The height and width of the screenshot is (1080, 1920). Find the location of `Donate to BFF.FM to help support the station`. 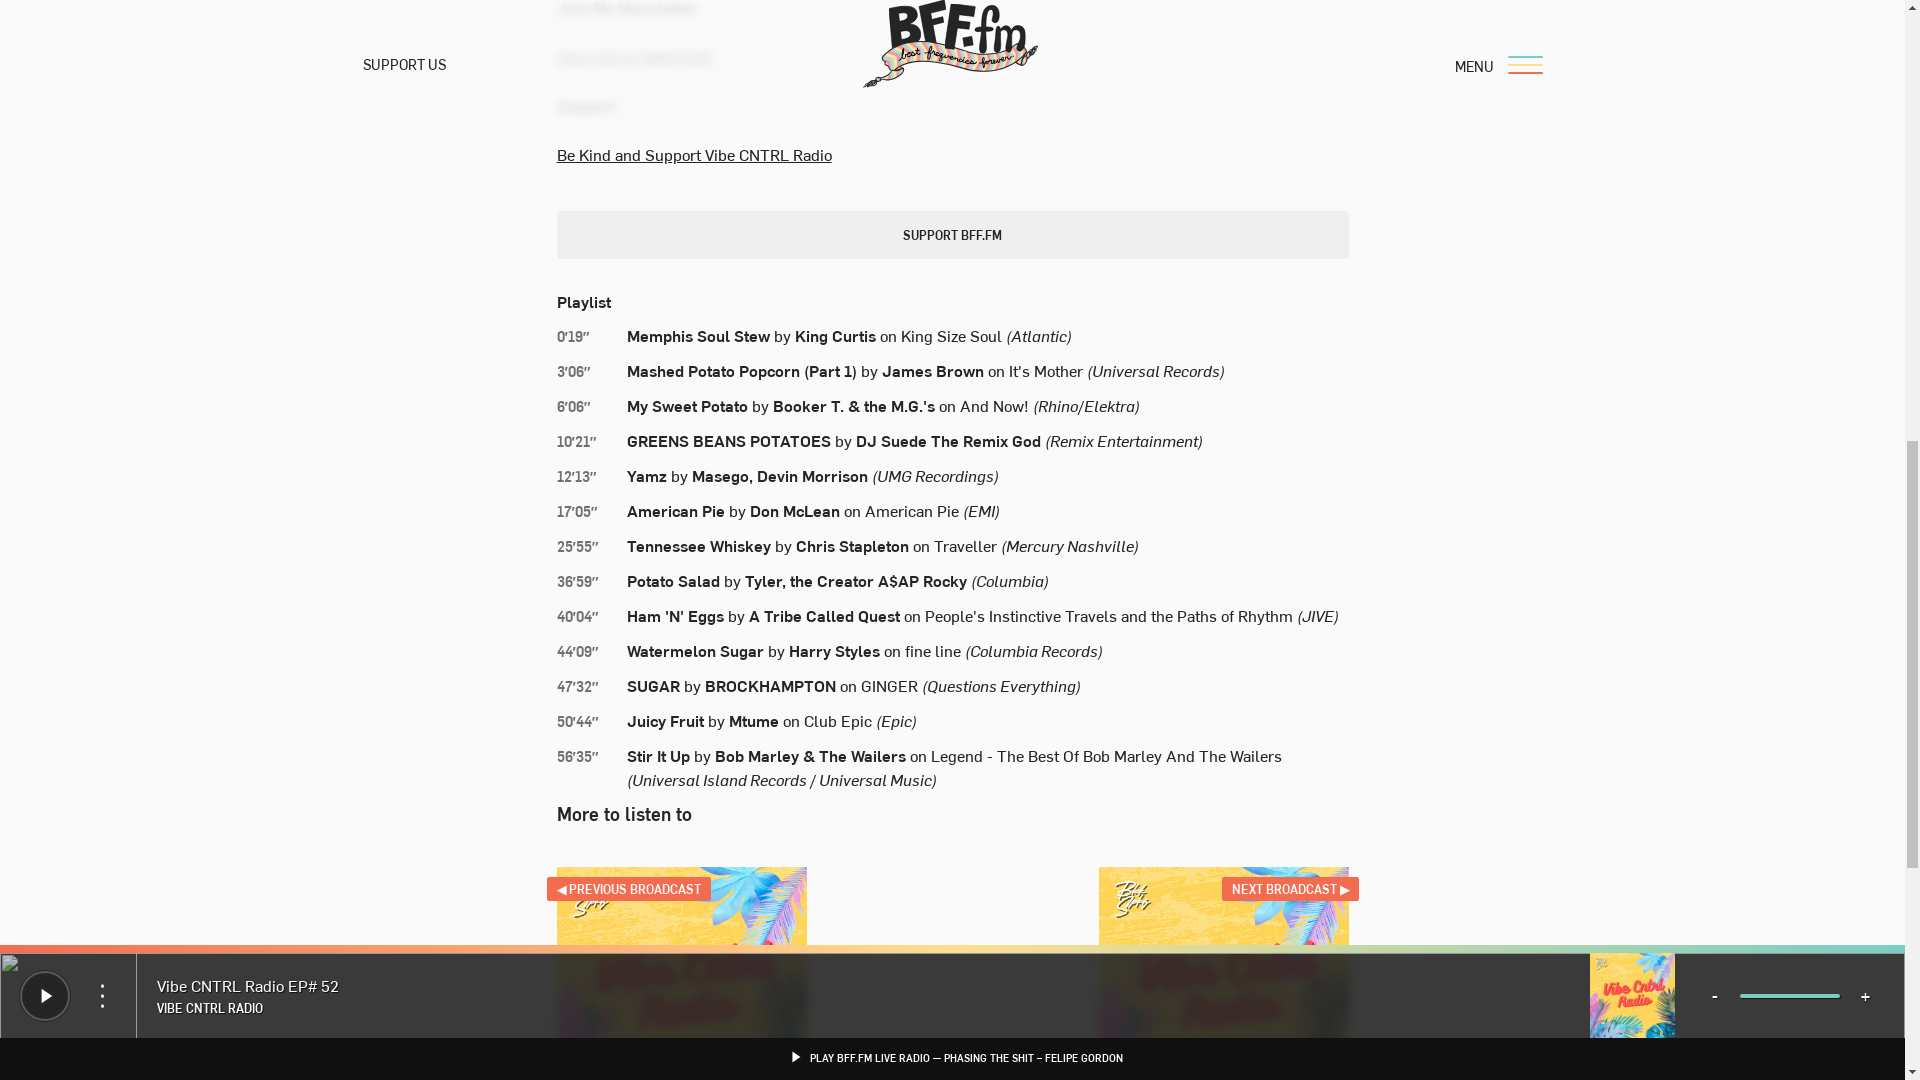

Donate to BFF.FM to help support the station is located at coordinates (952, 234).